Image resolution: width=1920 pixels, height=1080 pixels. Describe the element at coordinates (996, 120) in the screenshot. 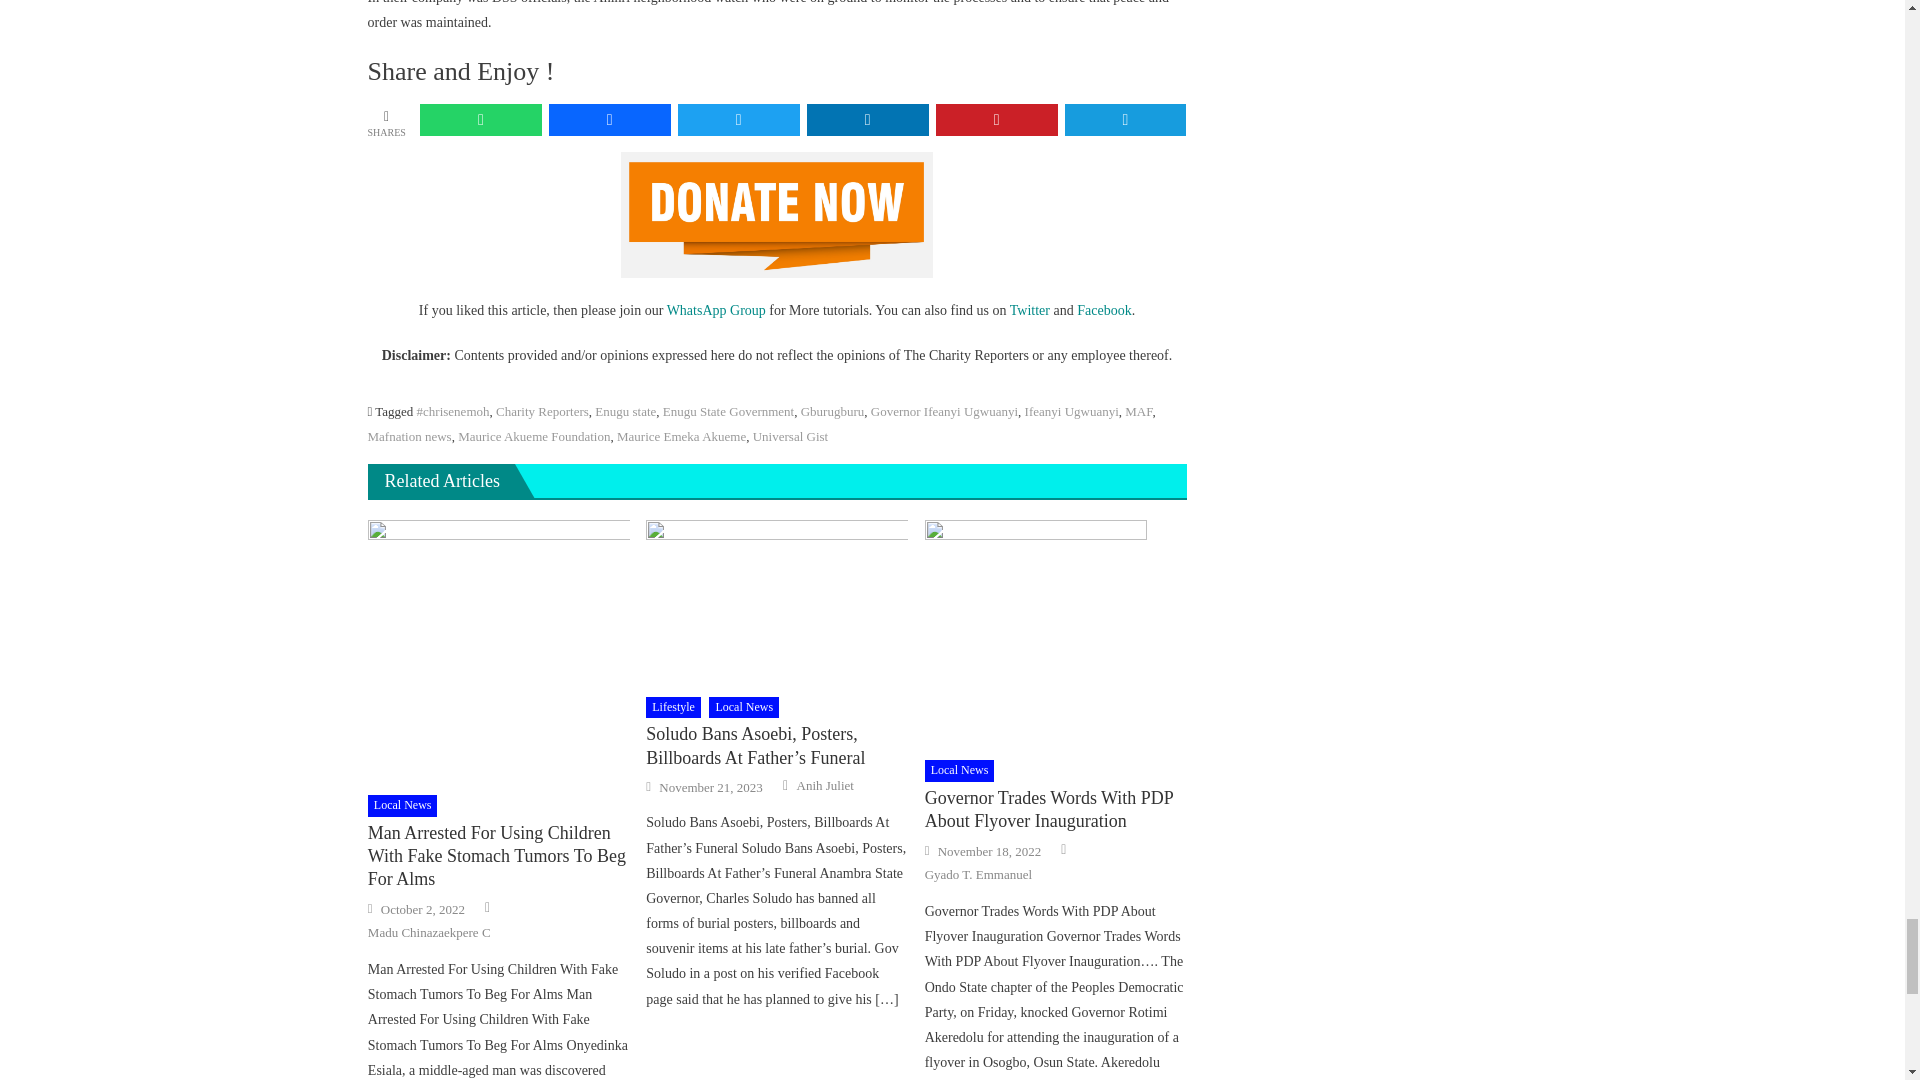

I see `Submit this to Pinterest` at that location.